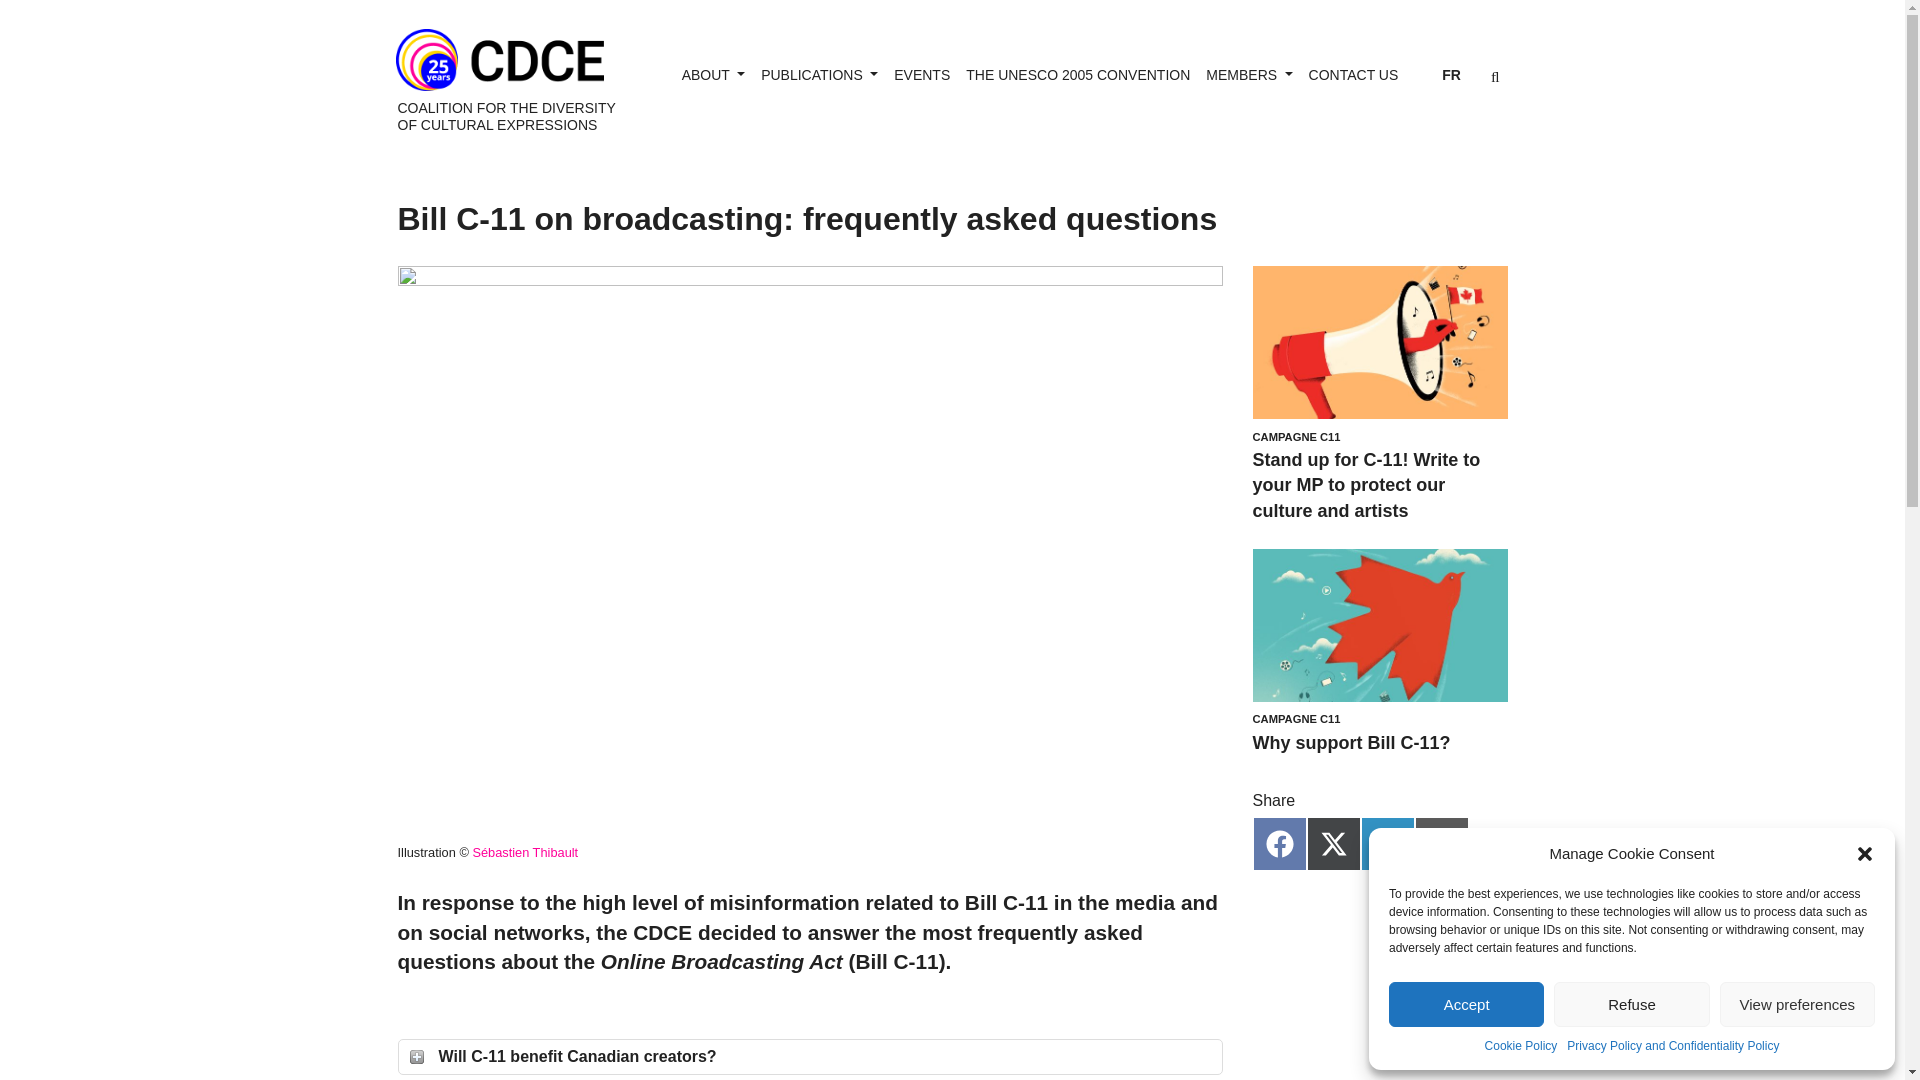  I want to click on EVENTS, so click(922, 75).